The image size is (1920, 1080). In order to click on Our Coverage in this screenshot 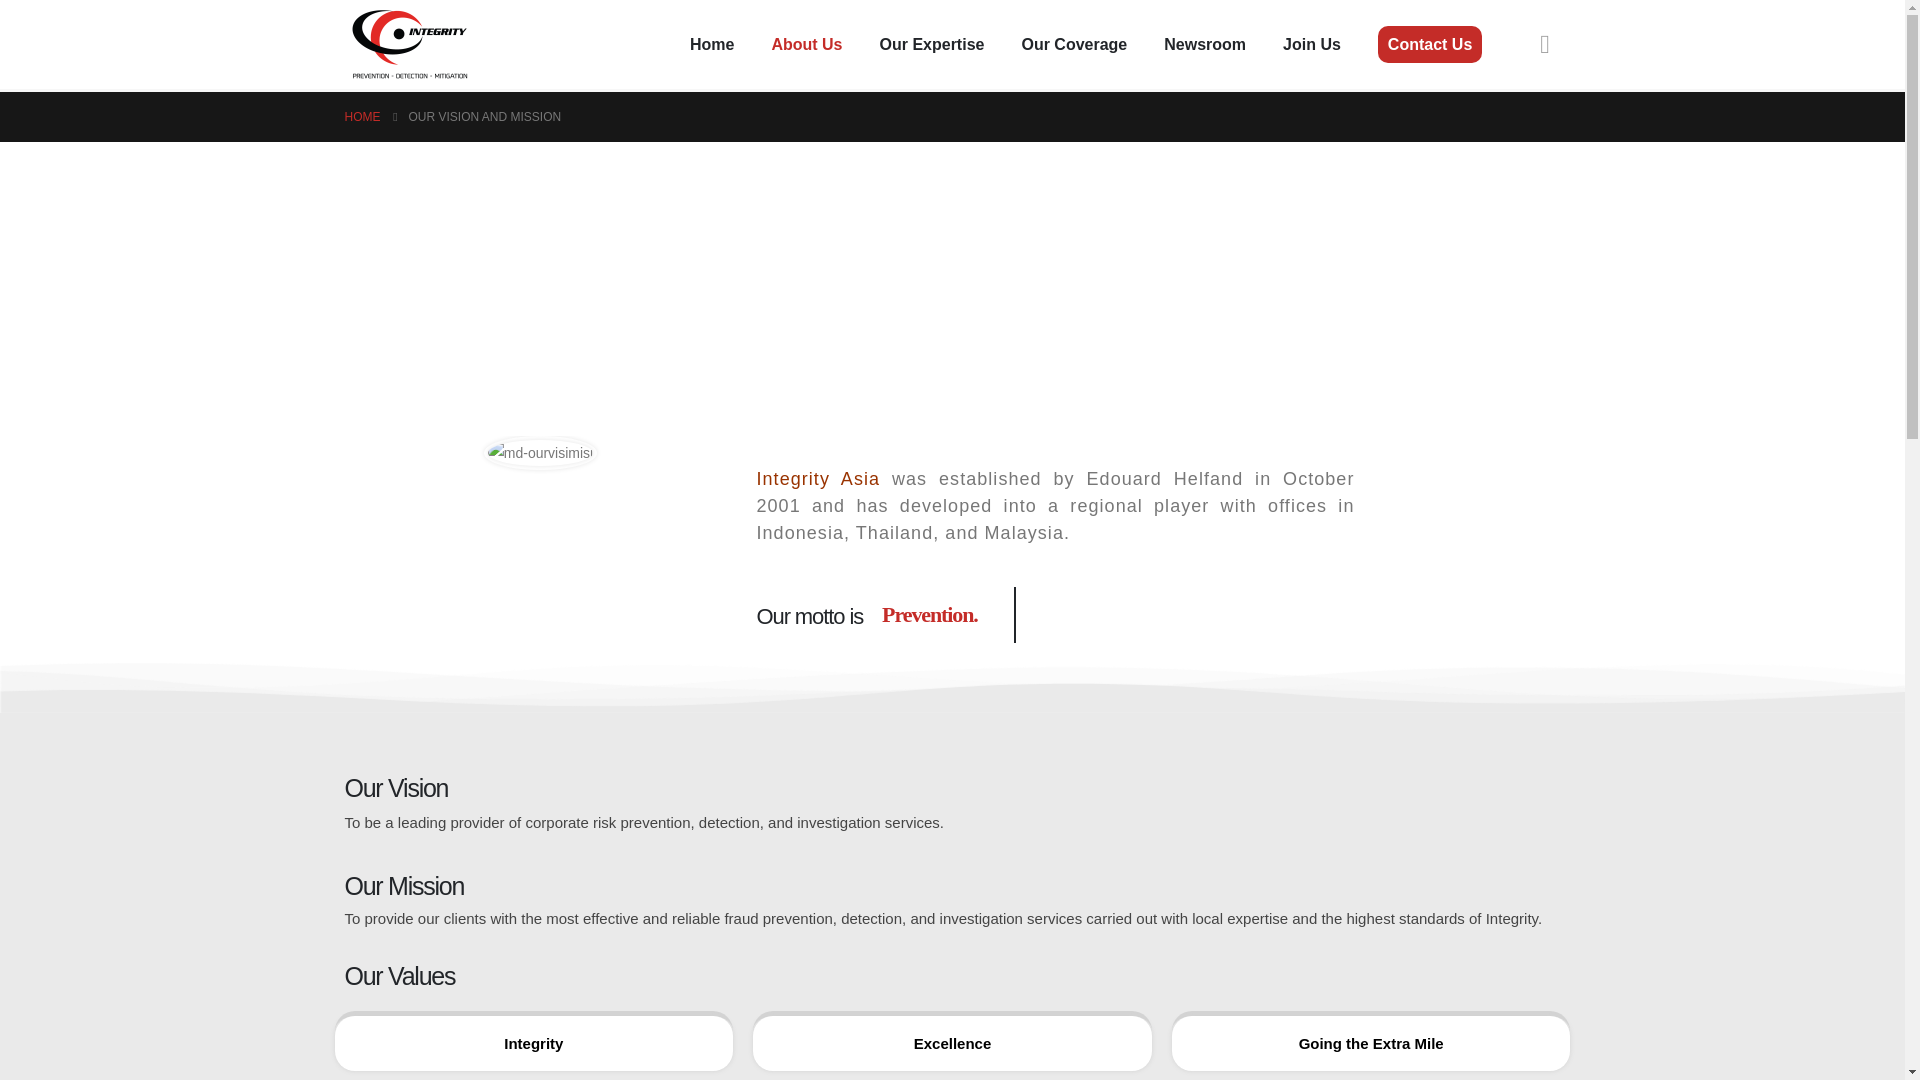, I will do `click(1073, 43)`.